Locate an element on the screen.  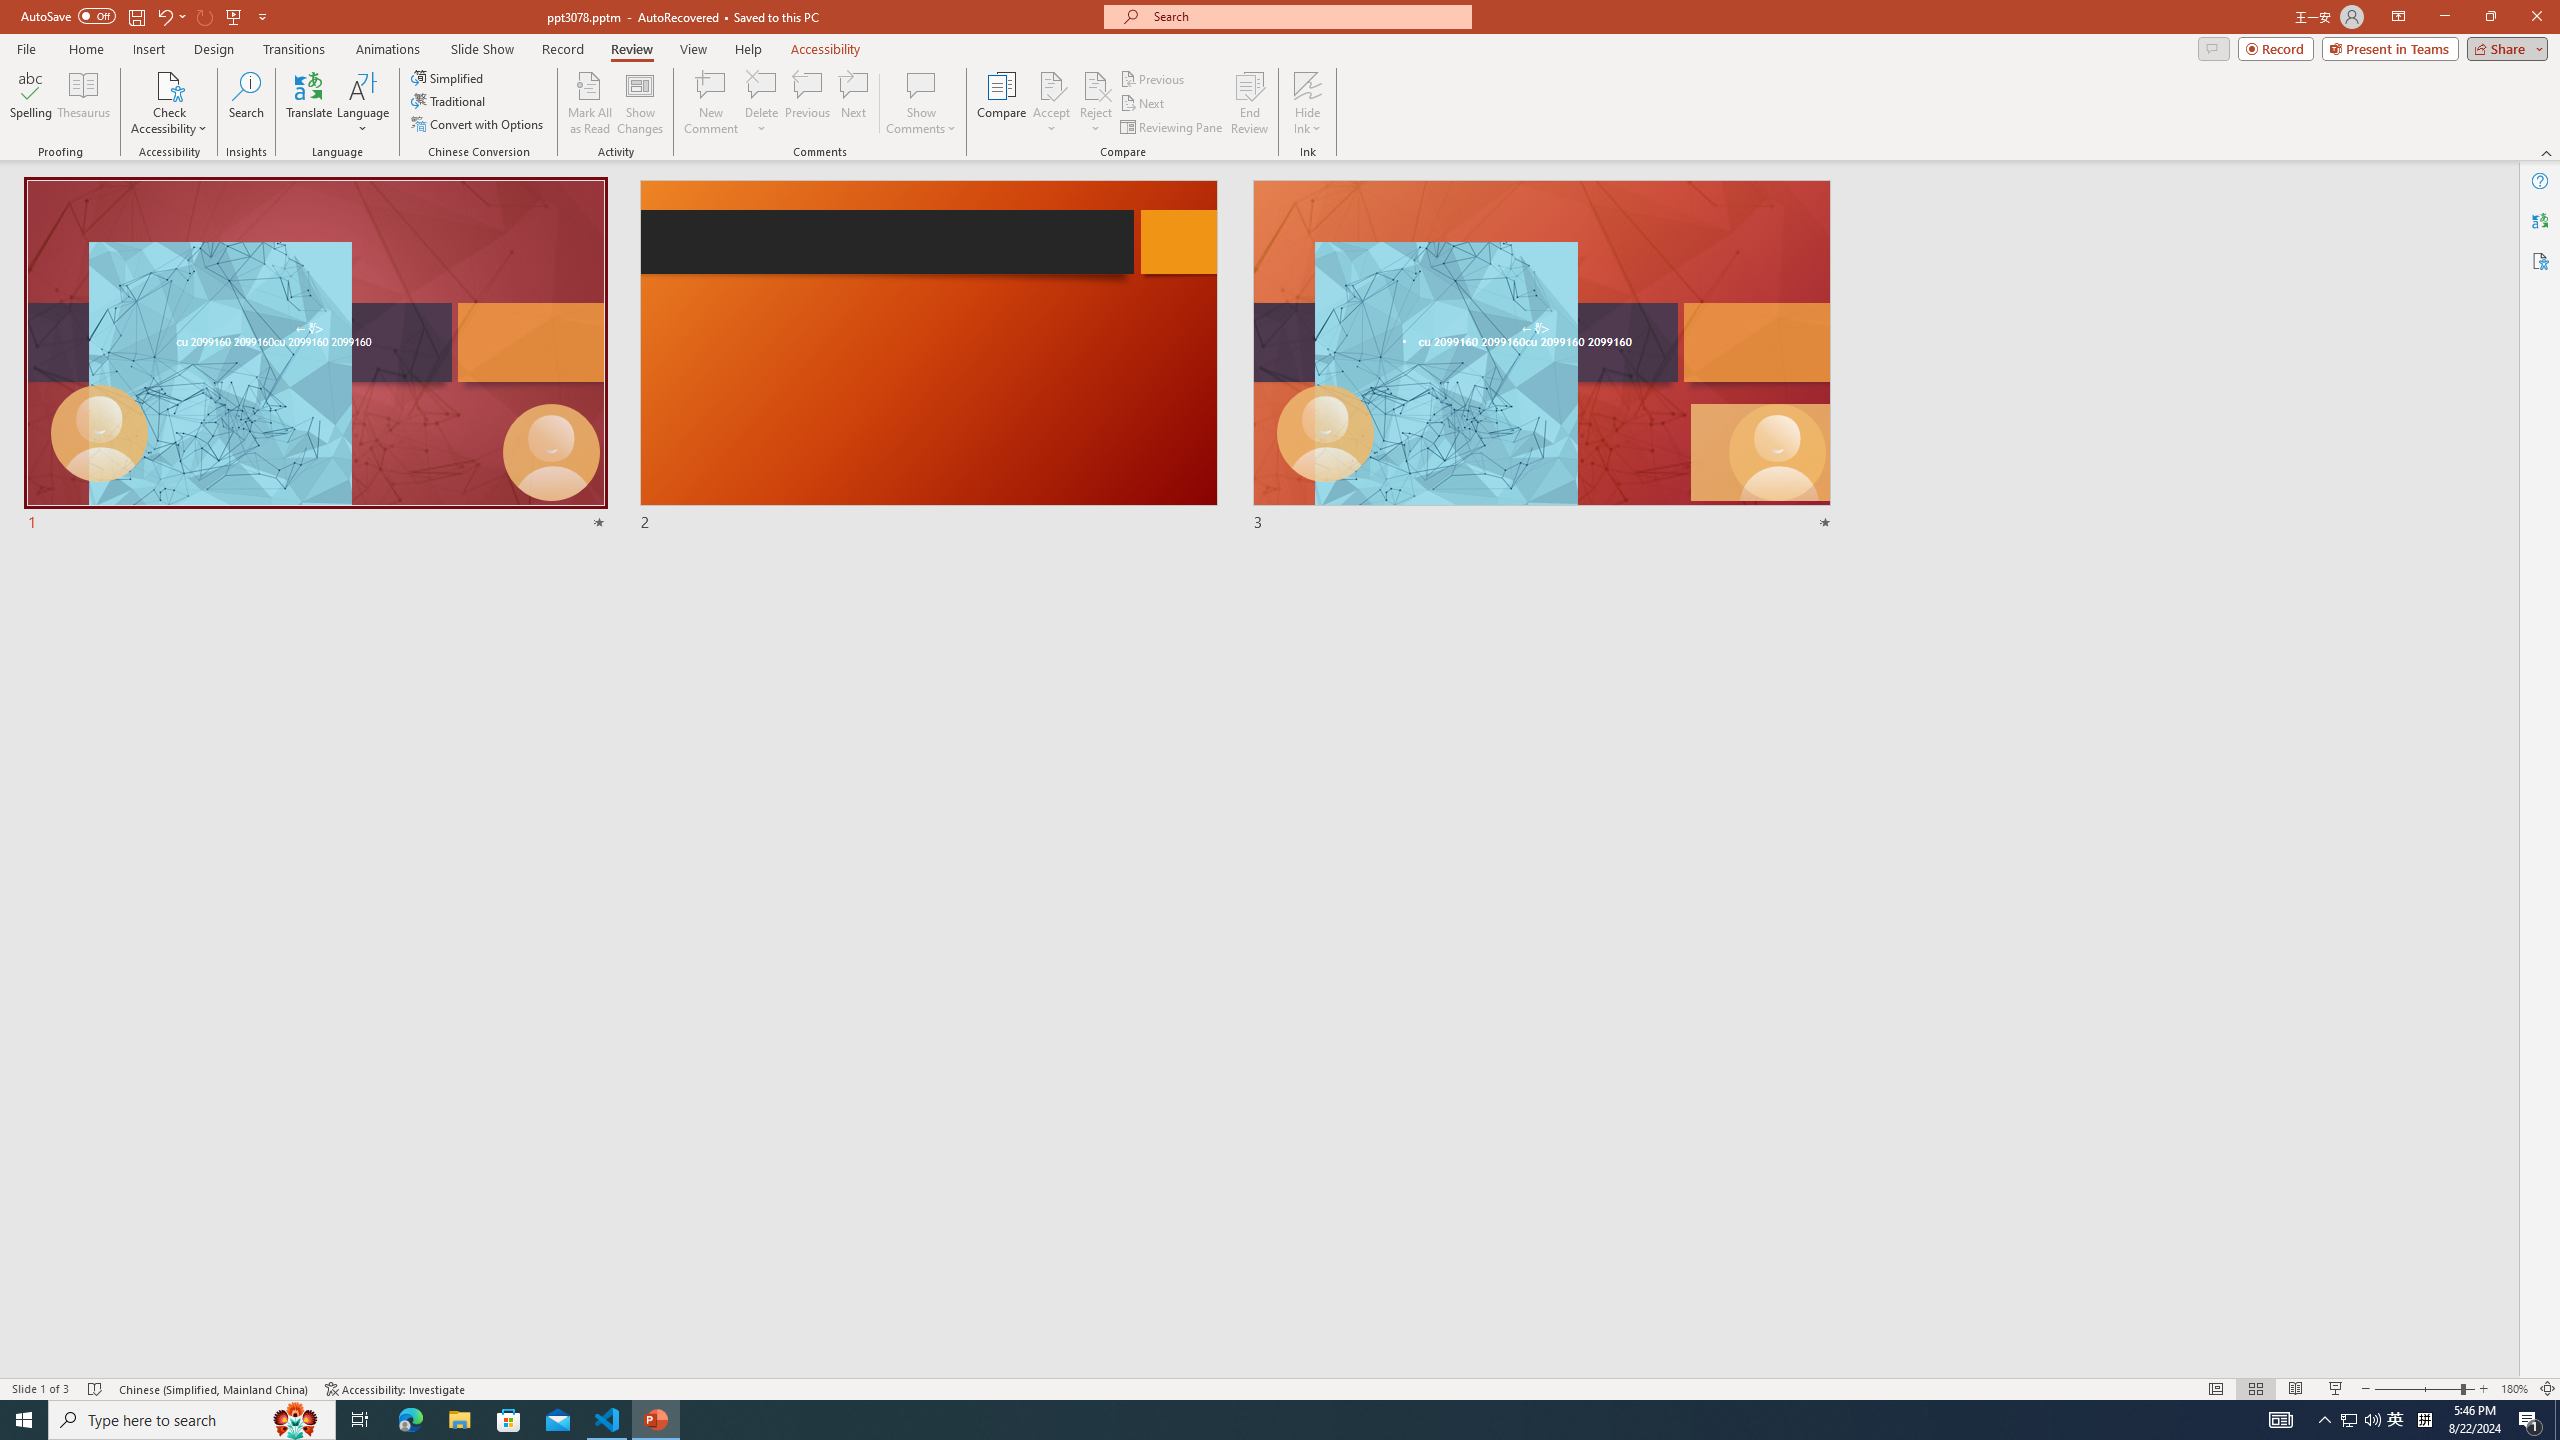
Transitions is located at coordinates (294, 49).